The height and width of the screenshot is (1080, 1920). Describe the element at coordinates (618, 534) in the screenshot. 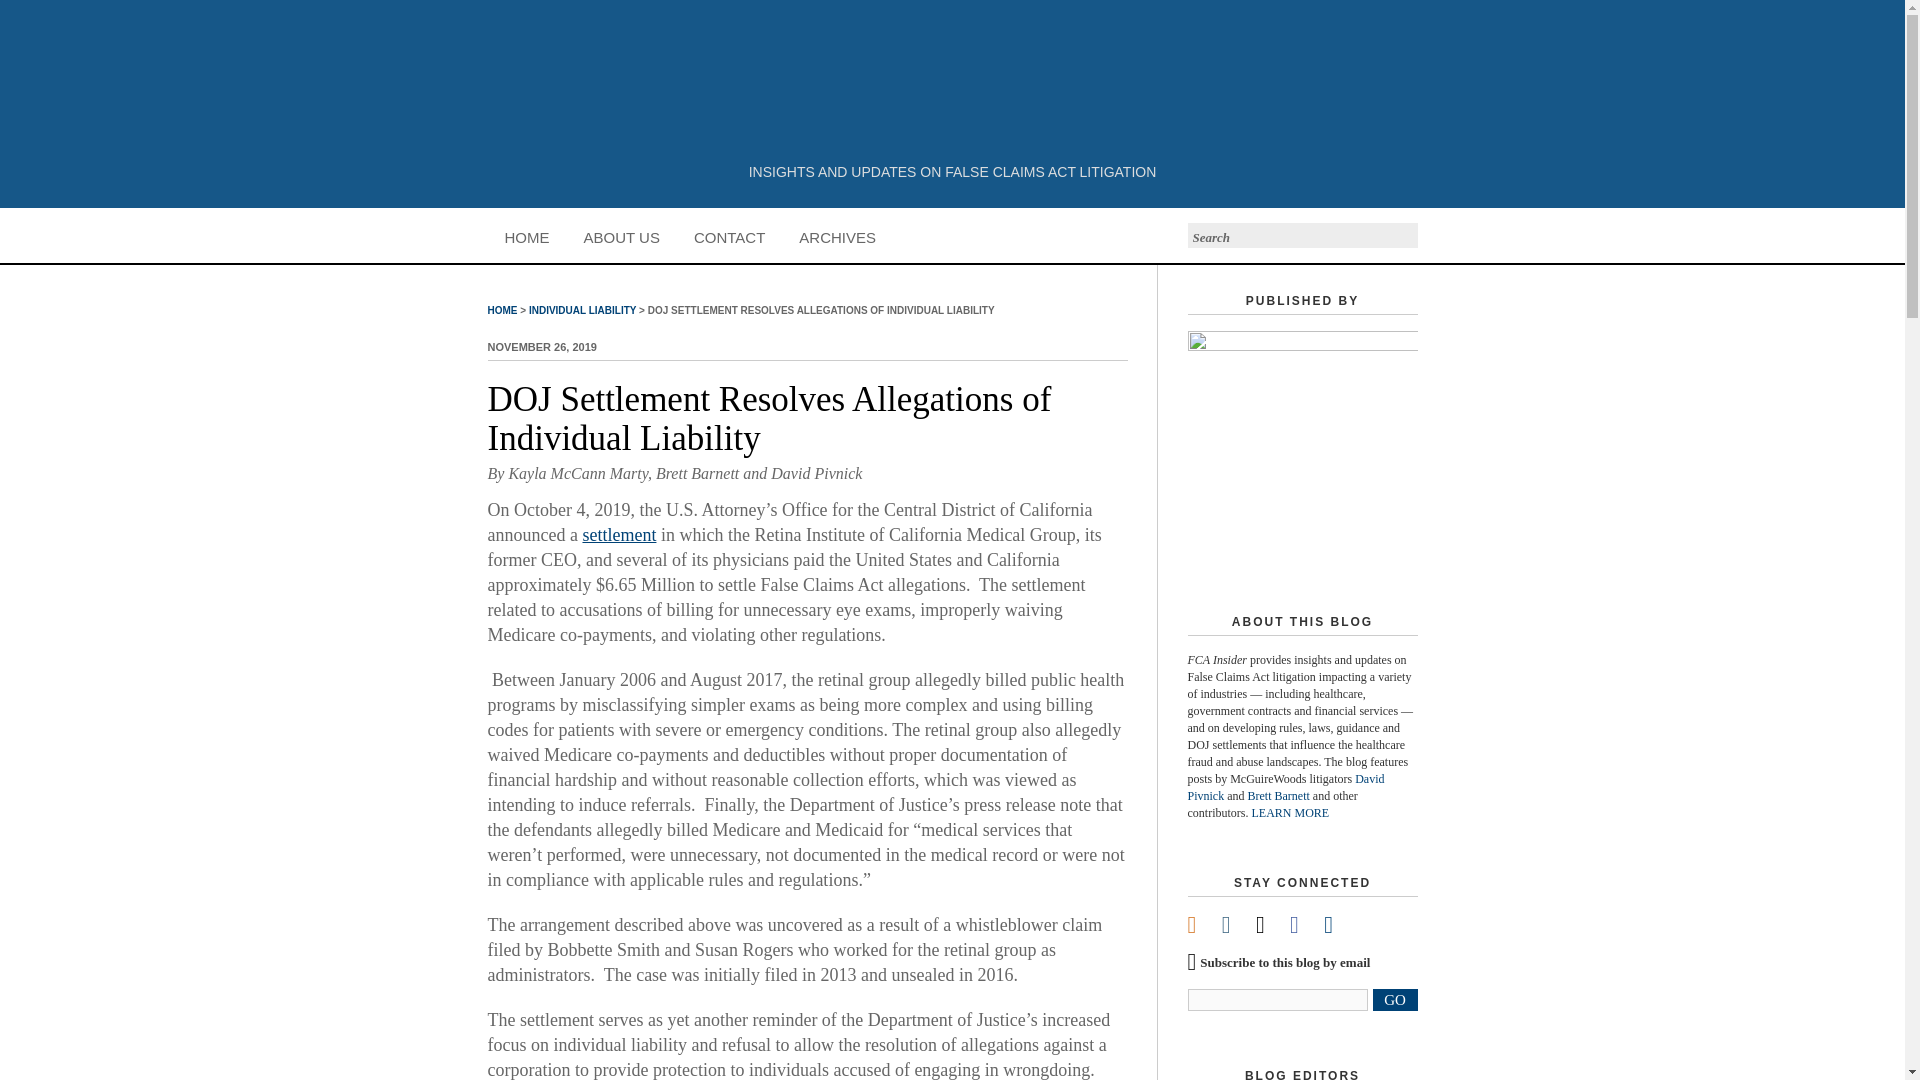

I see `settlement` at that location.